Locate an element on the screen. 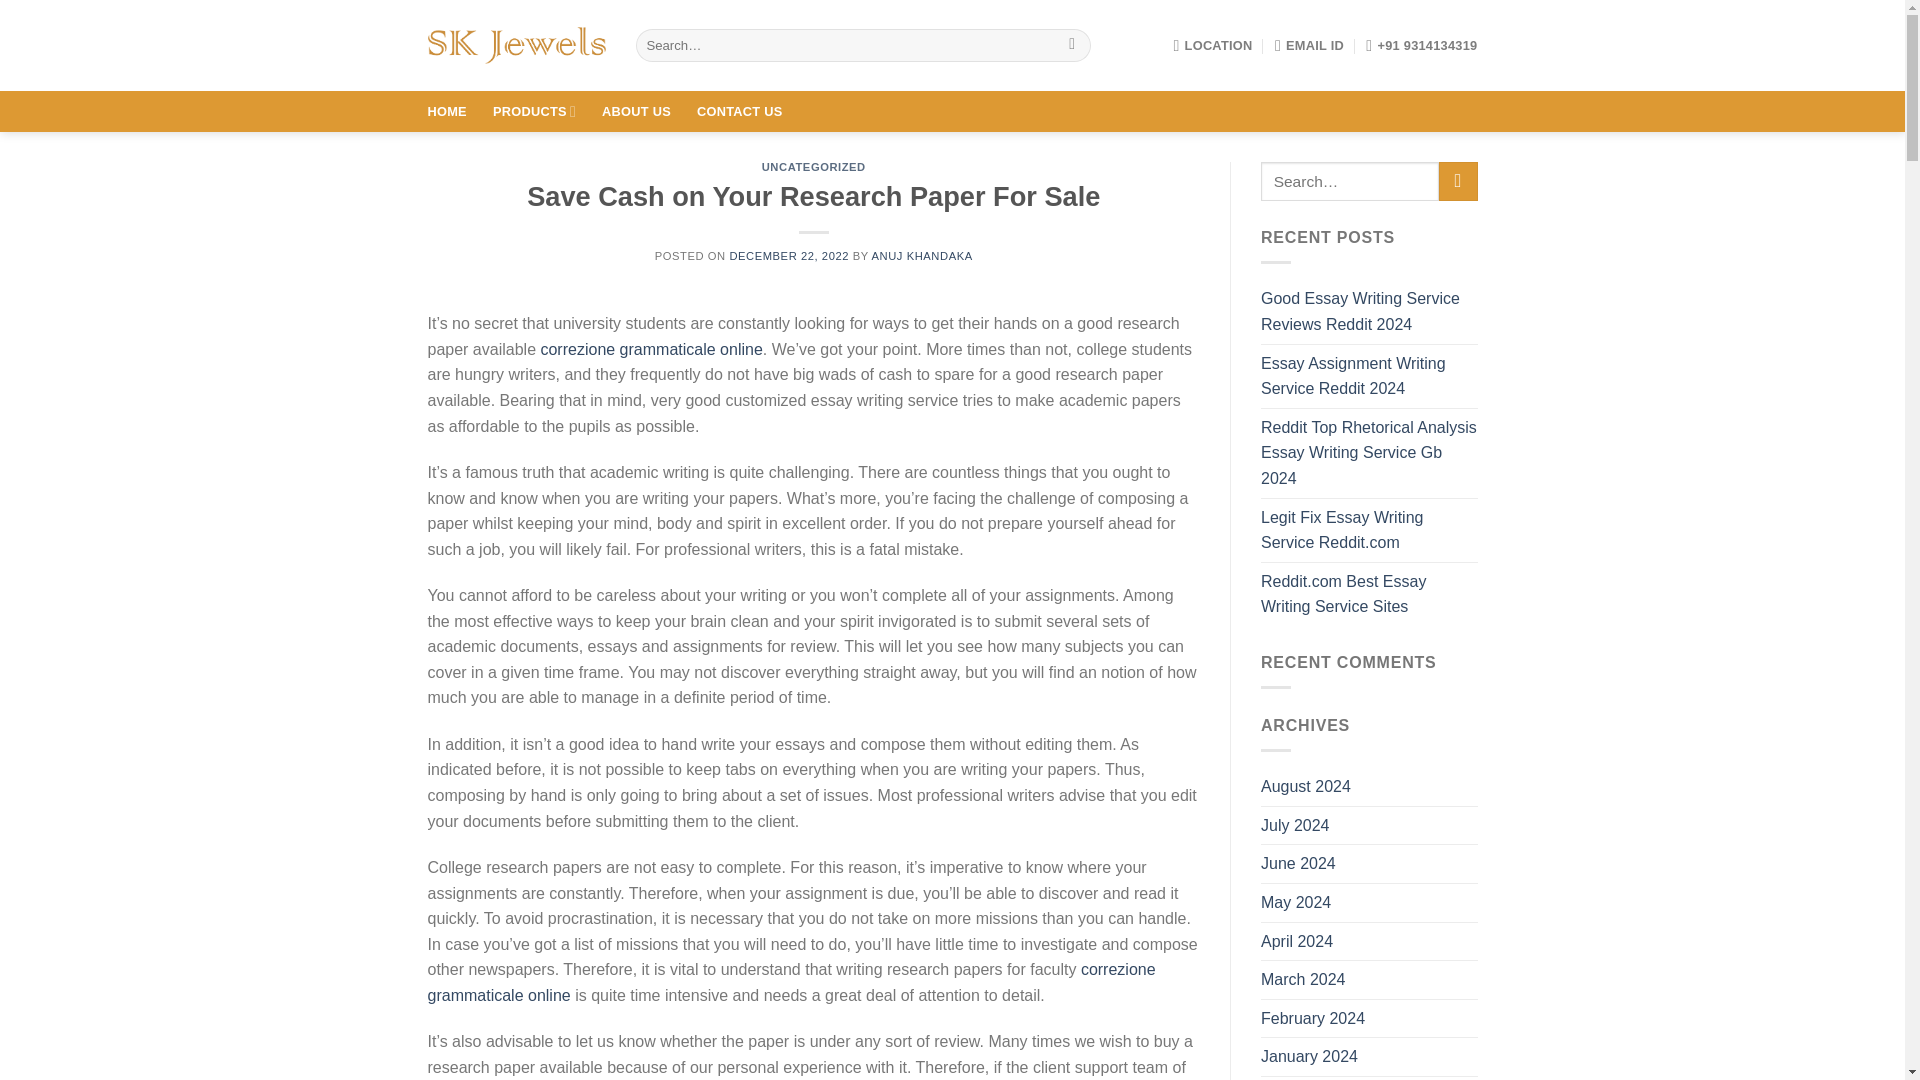 The image size is (1920, 1080). EMAIL ID is located at coordinates (1309, 44).